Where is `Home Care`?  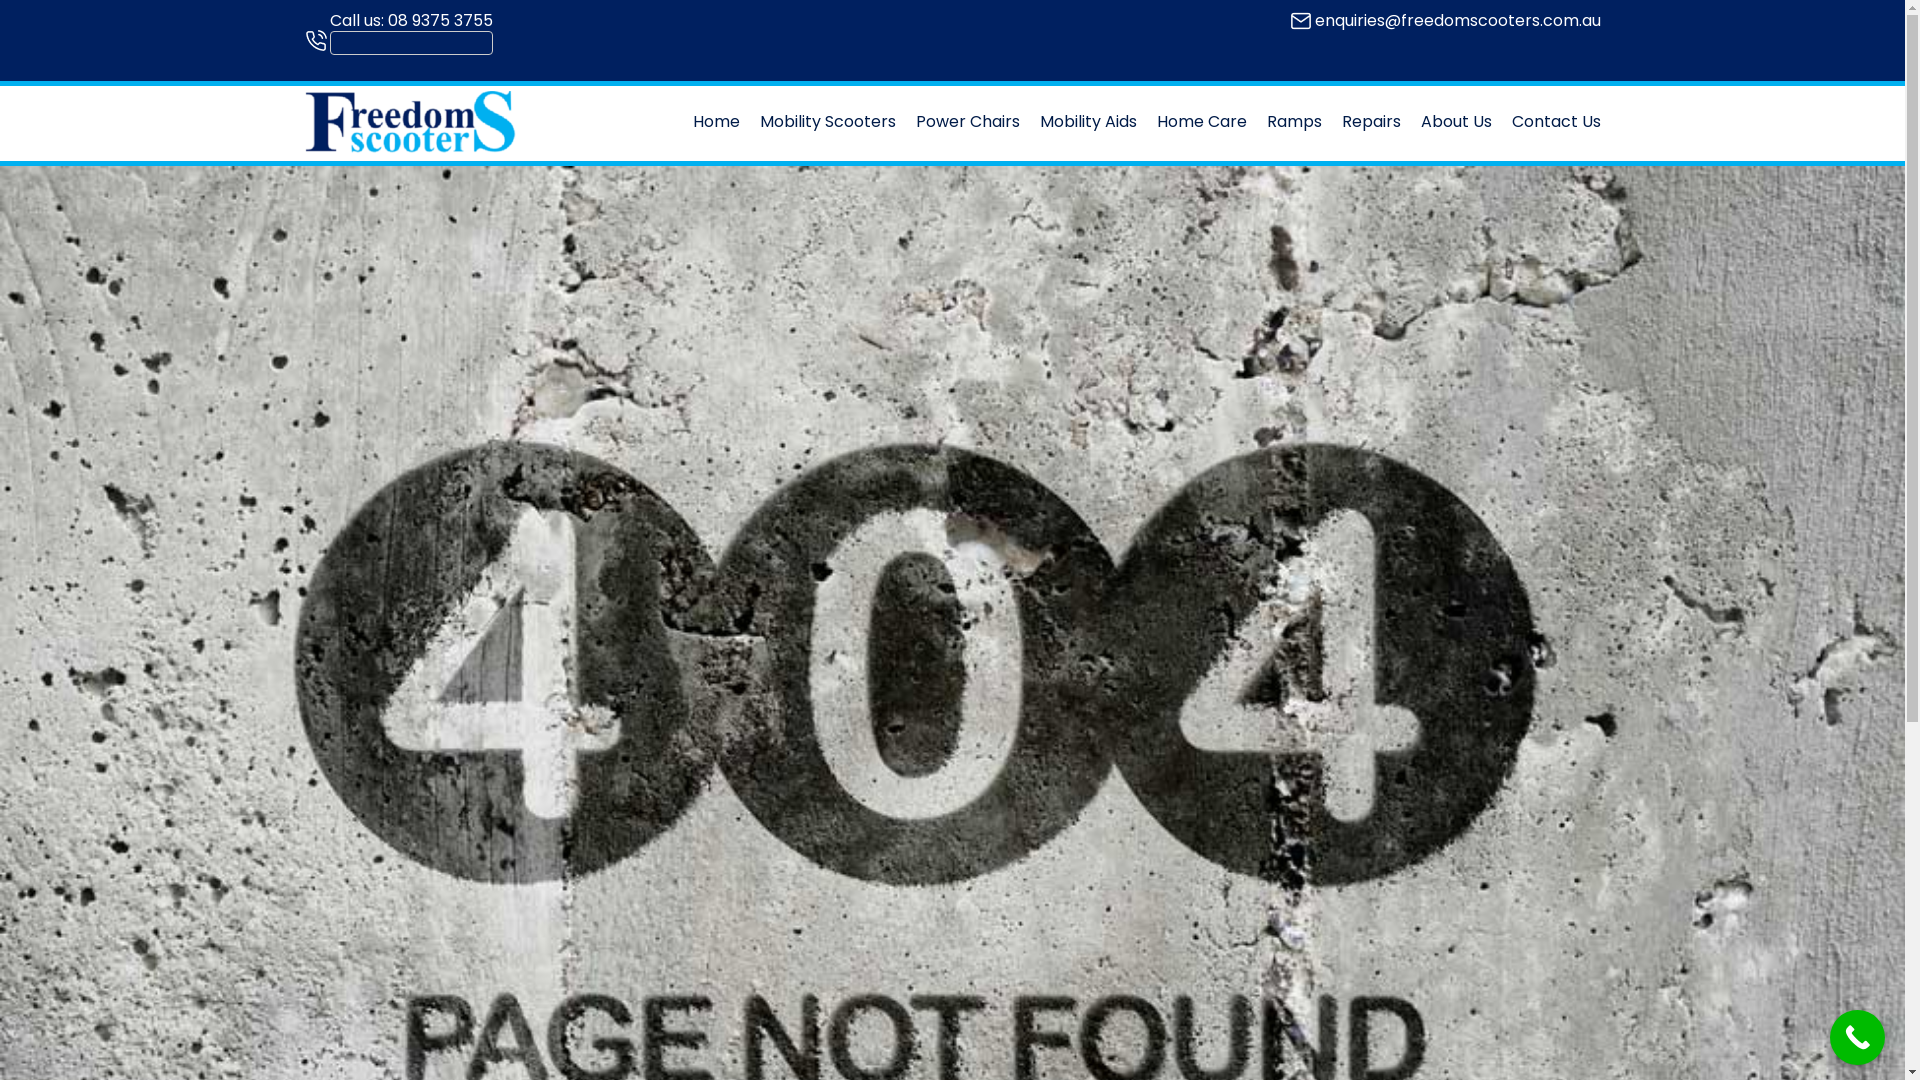
Home Care is located at coordinates (1201, 122).